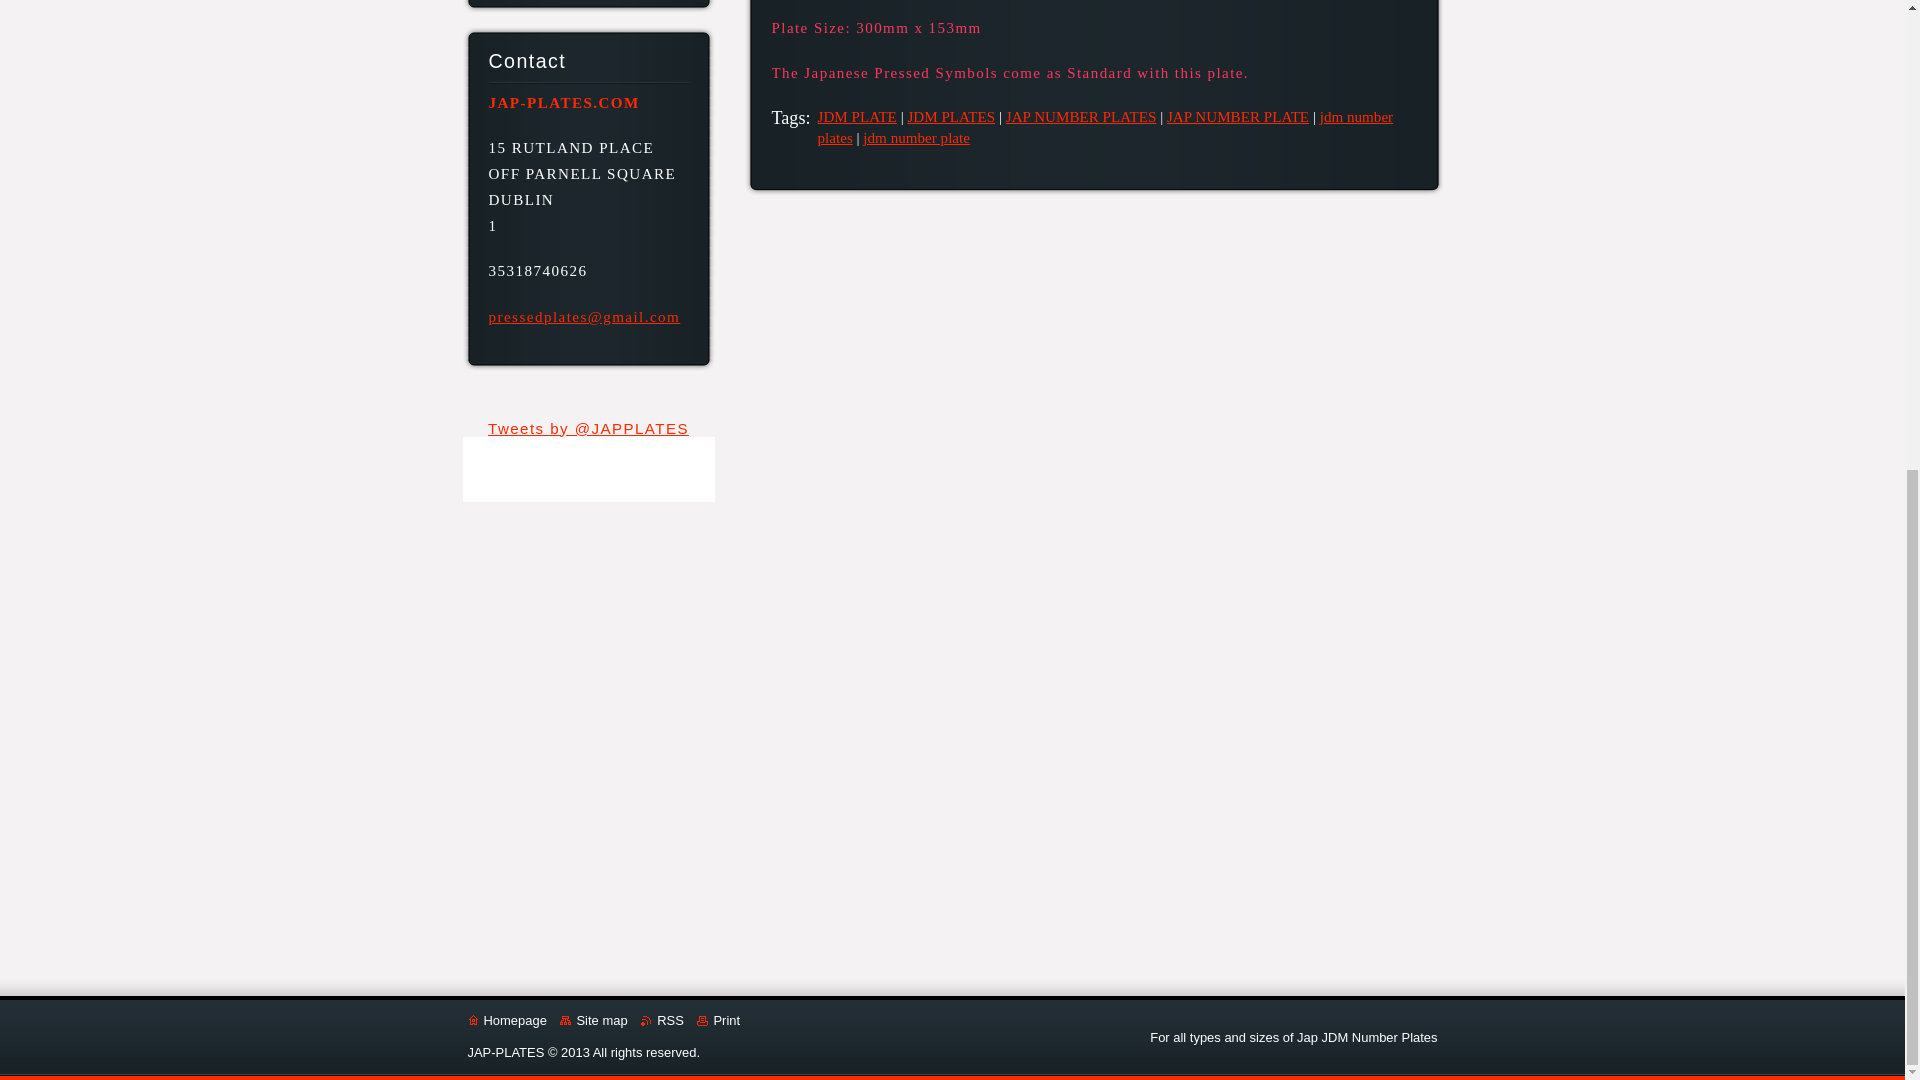 The width and height of the screenshot is (1920, 1080). I want to click on JAP NUMBER PLATE, so click(1238, 117).